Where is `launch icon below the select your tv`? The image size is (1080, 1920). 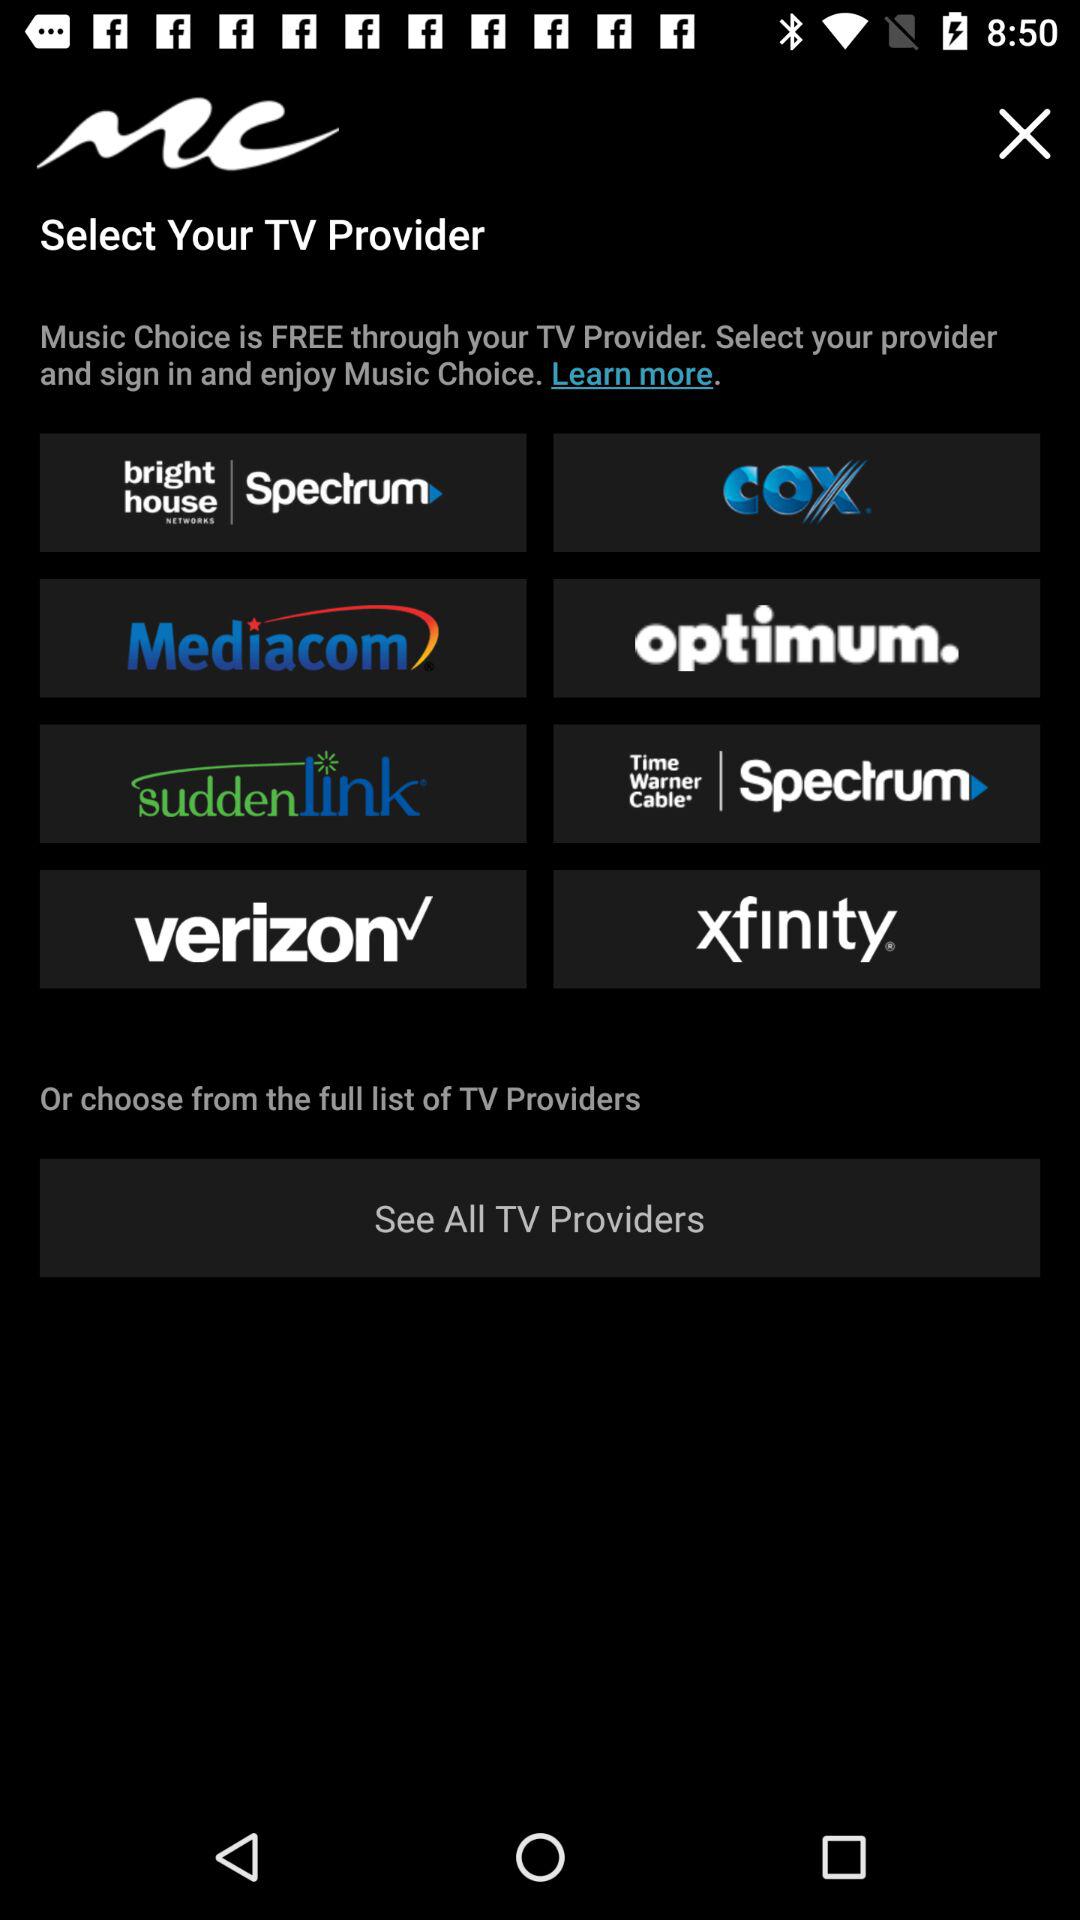
launch icon below the select your tv is located at coordinates (540, 354).